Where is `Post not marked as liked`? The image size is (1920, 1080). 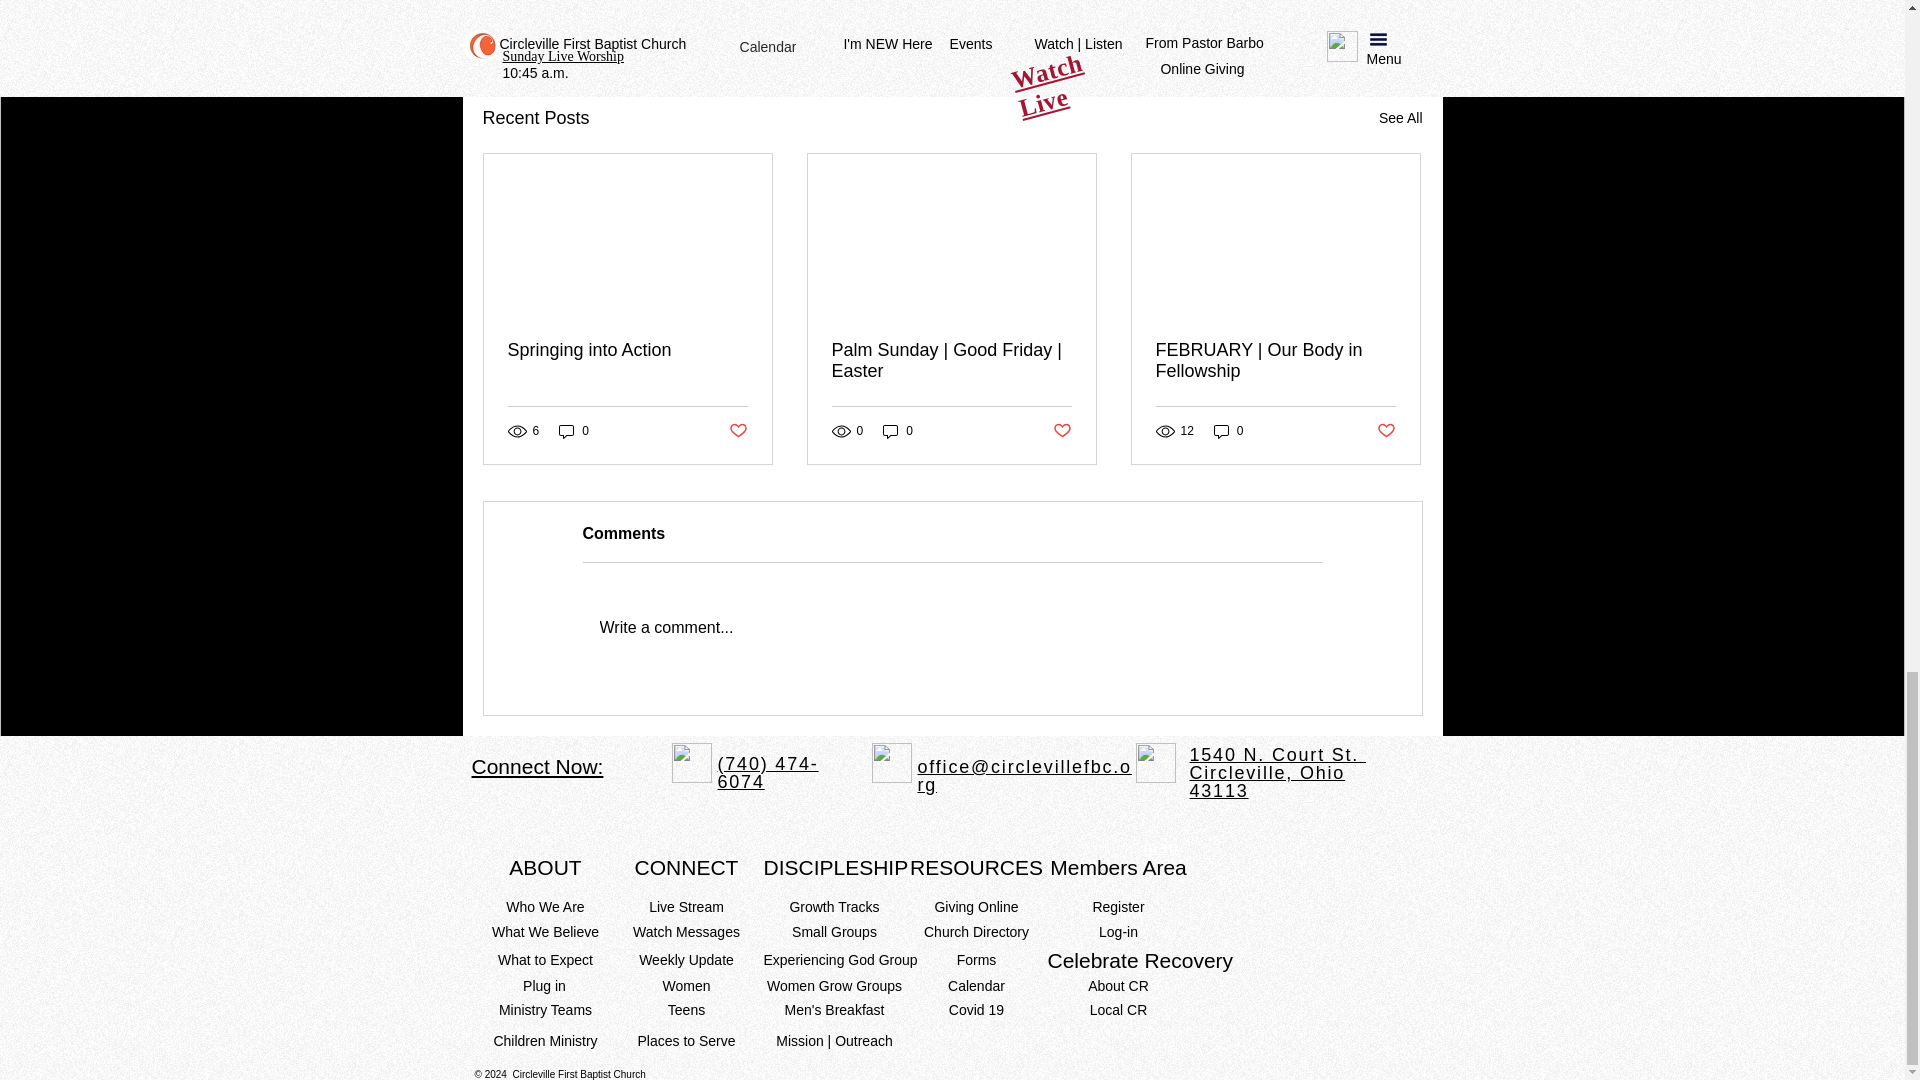
Post not marked as liked is located at coordinates (736, 430).